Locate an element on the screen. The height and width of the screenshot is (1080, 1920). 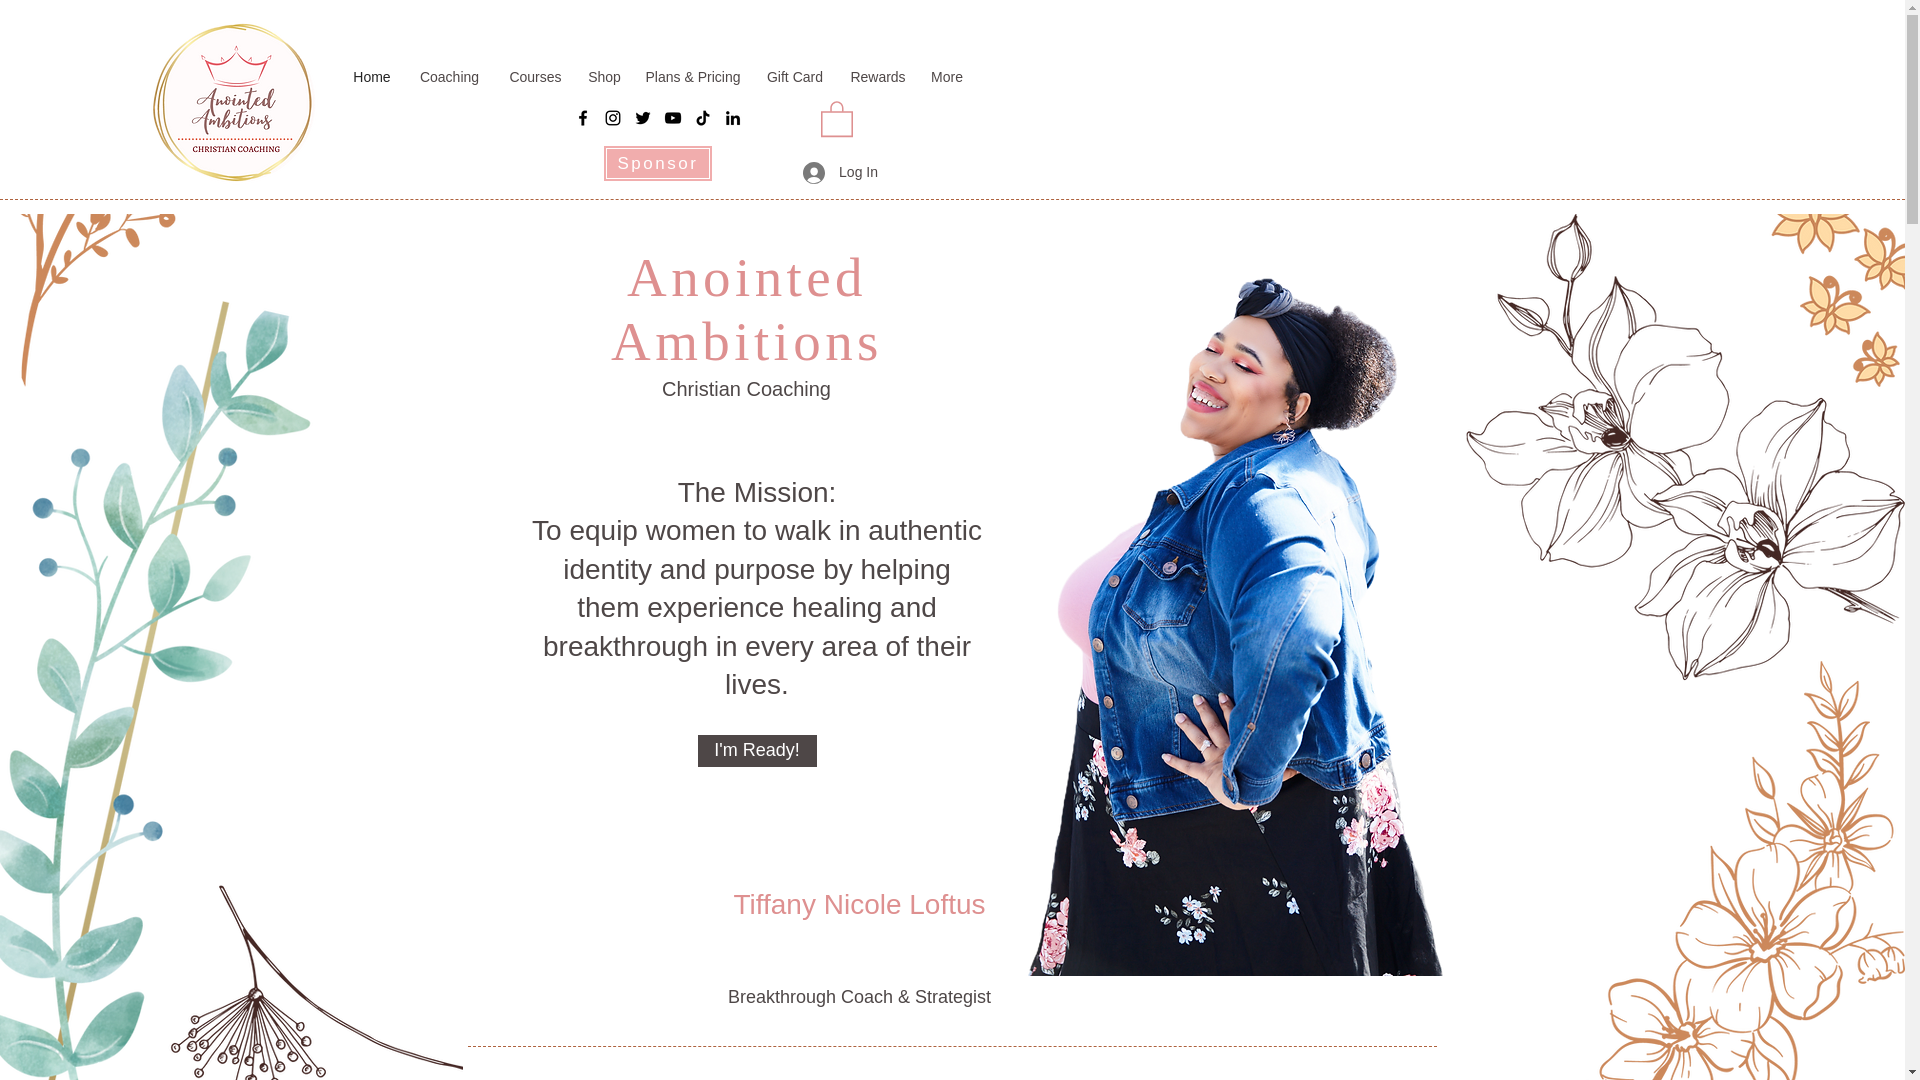
Coaching is located at coordinates (449, 76).